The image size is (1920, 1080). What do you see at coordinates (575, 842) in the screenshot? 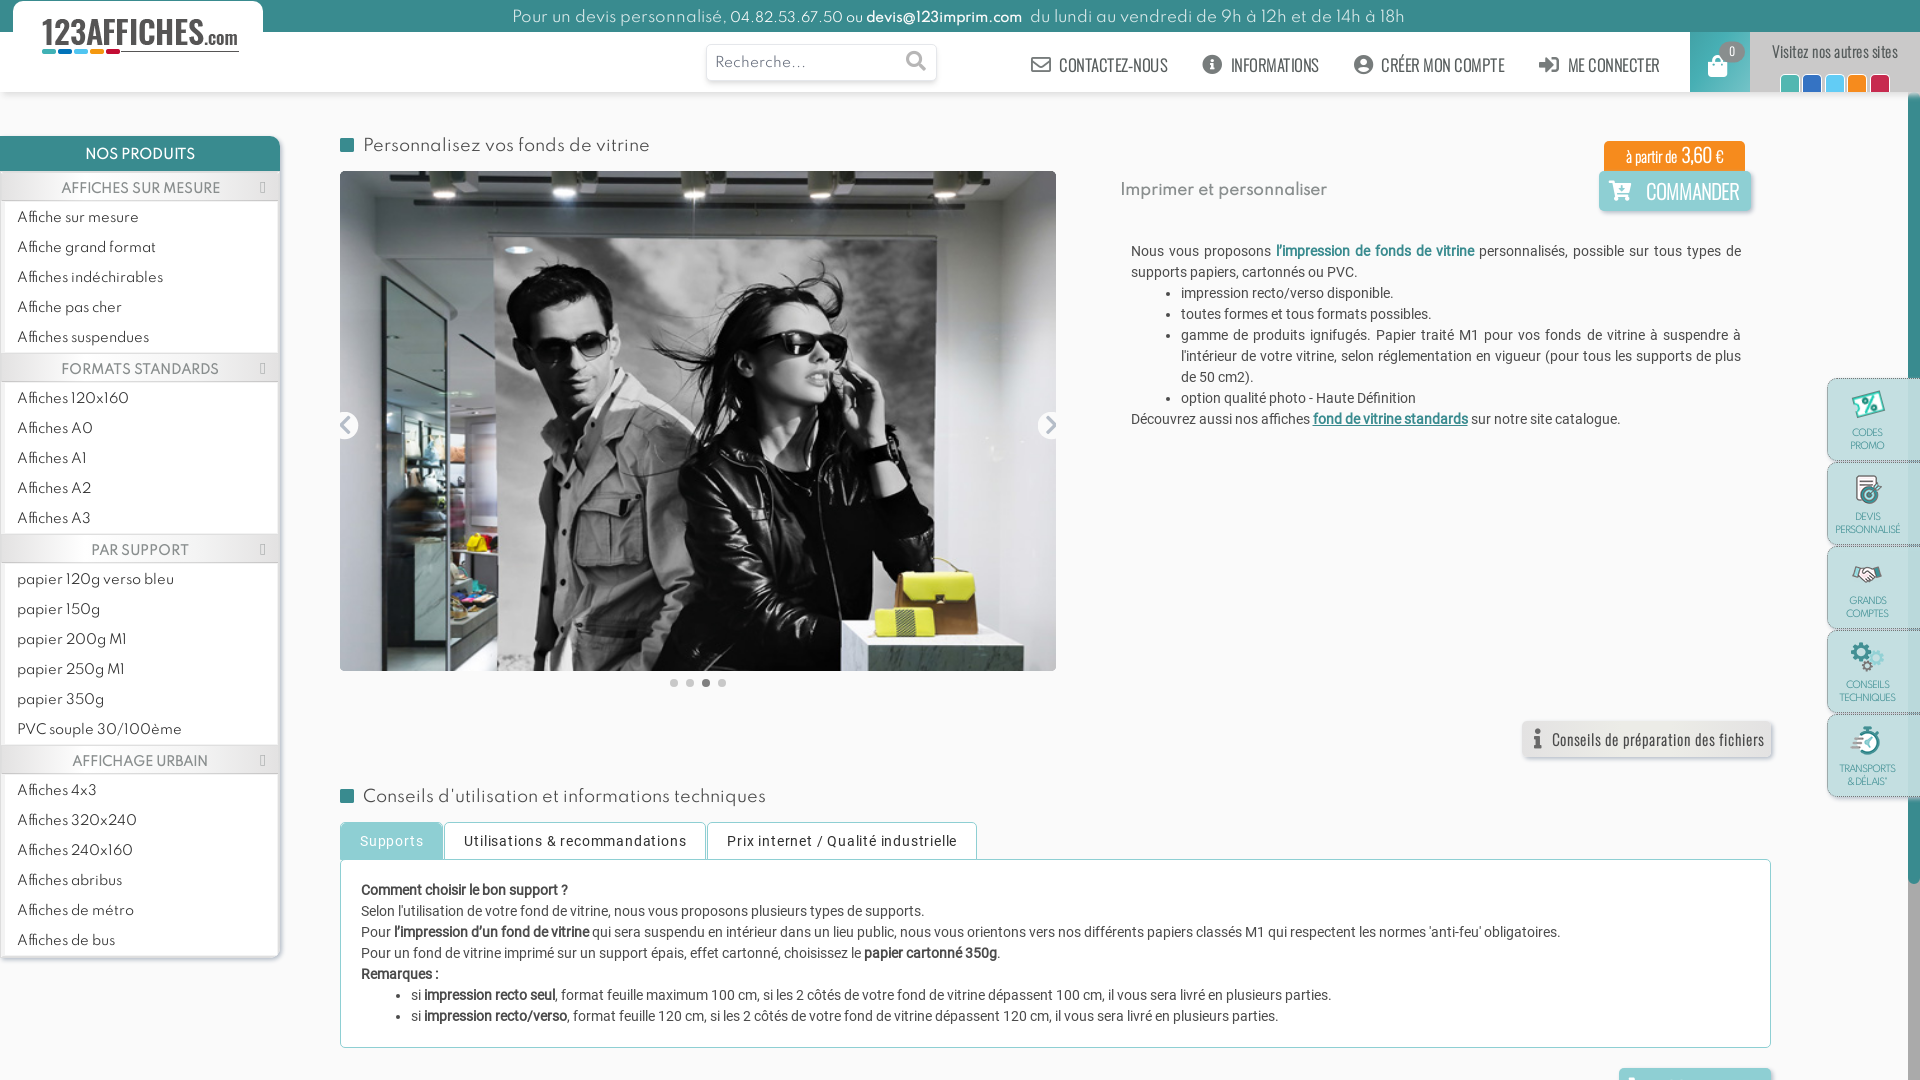
I see `Utilisations & recommandations` at bounding box center [575, 842].